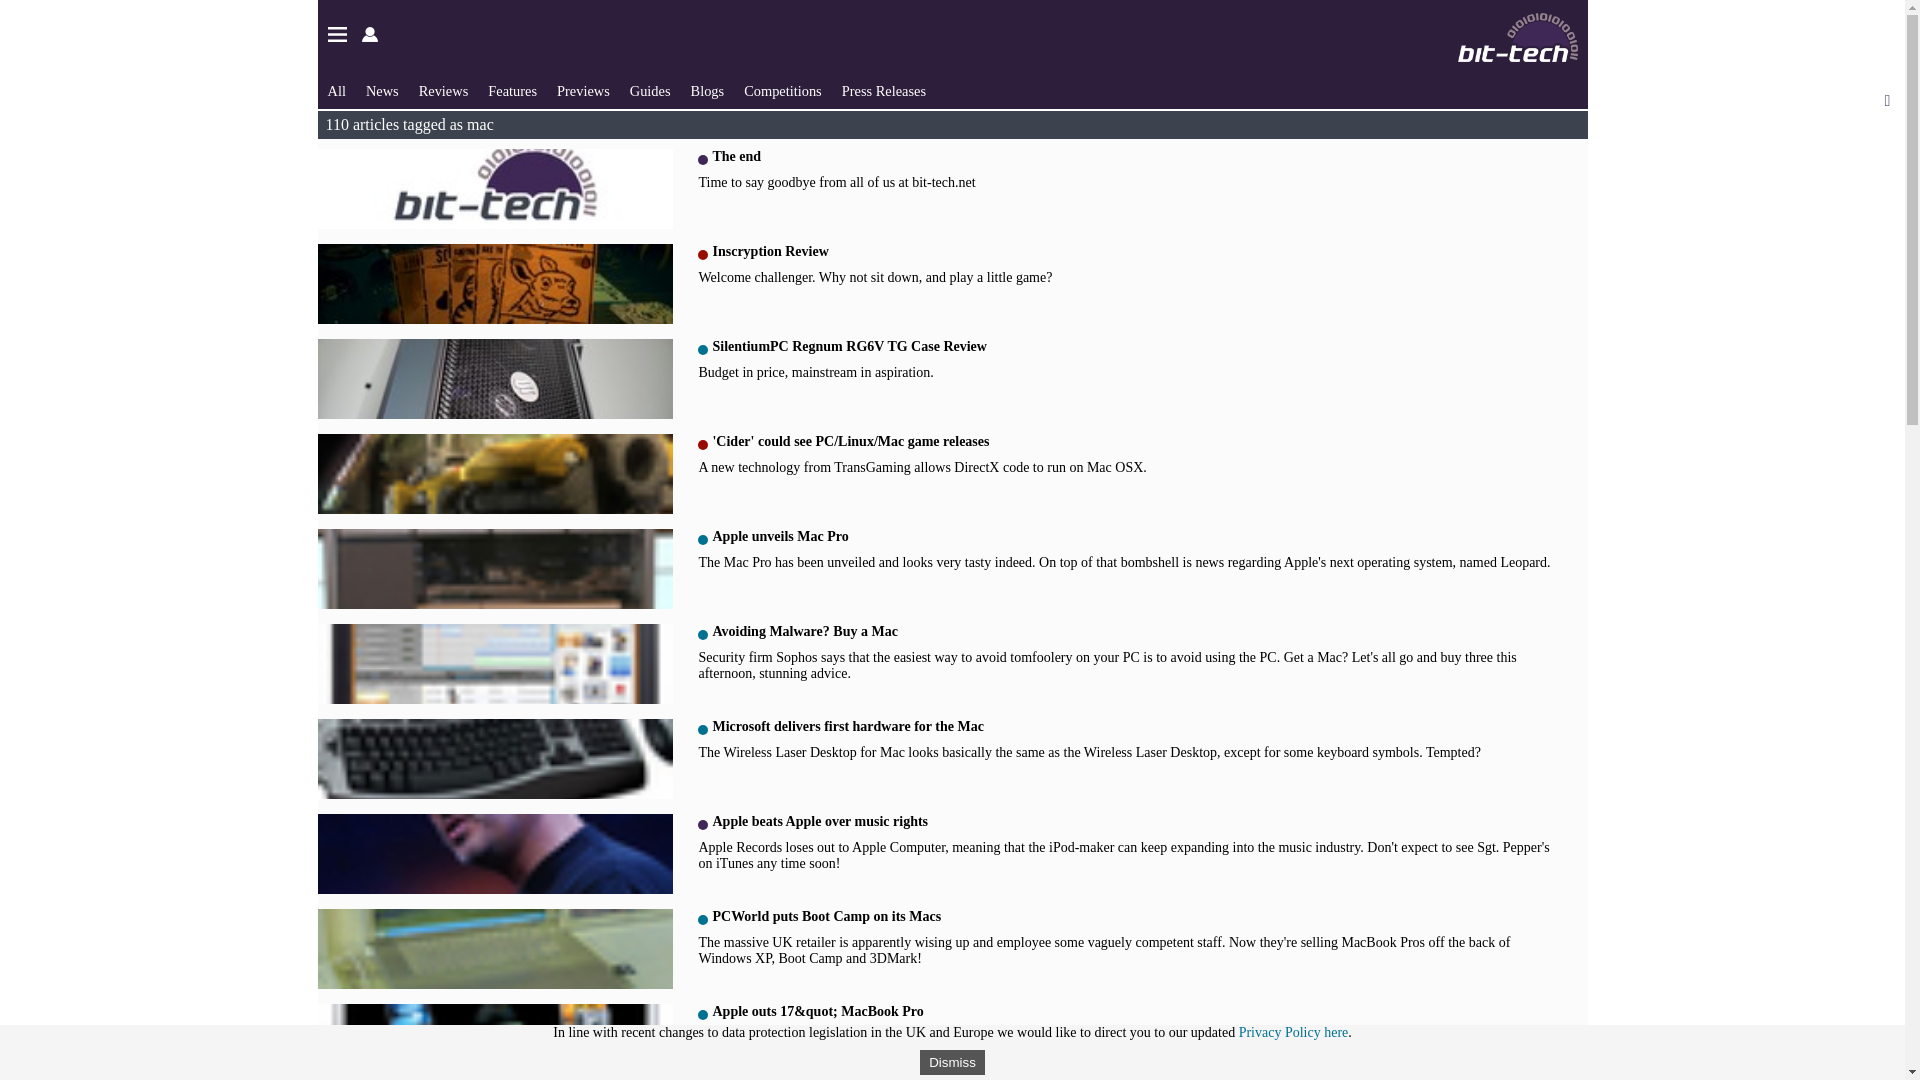  Describe the element at coordinates (650, 91) in the screenshot. I see `Guides` at that location.